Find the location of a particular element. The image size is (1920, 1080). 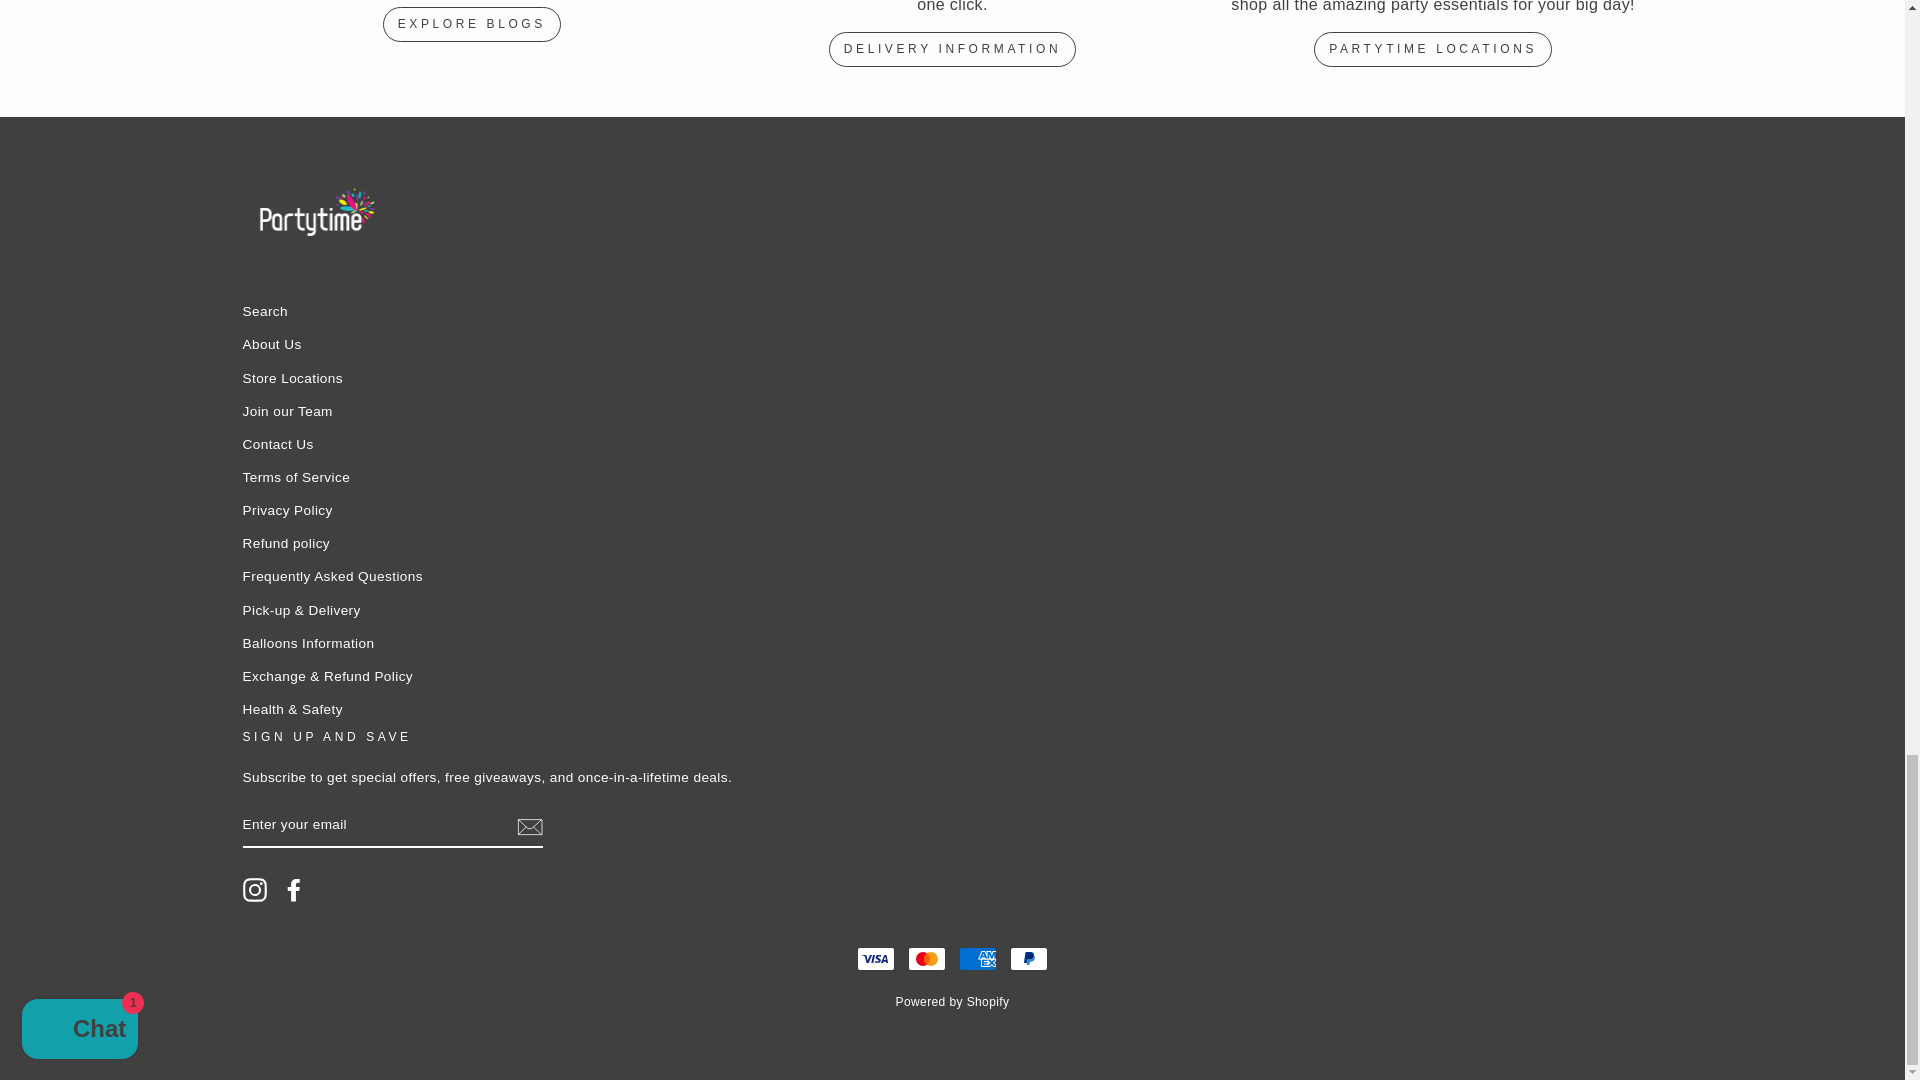

Partytime on Instagram is located at coordinates (254, 890).